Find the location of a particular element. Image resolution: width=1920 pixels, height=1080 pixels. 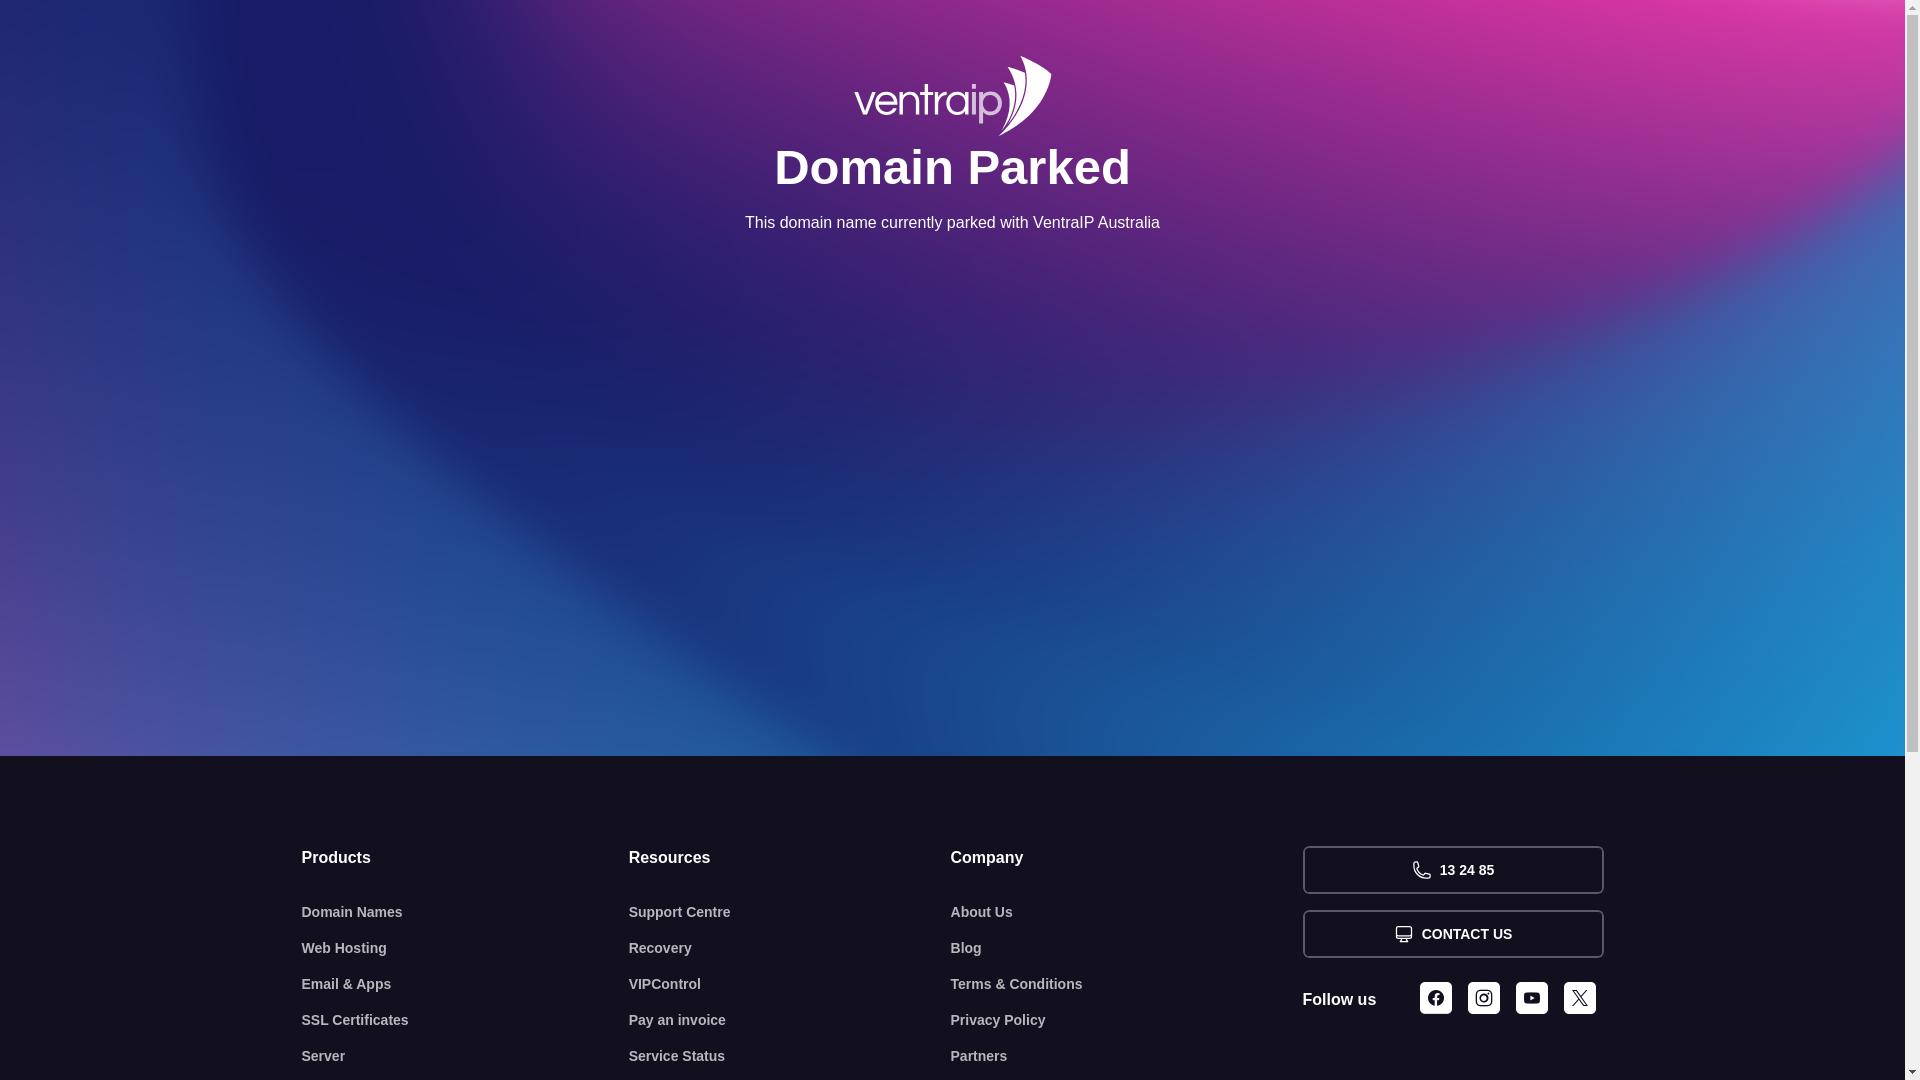

Pay an invoice is located at coordinates (790, 1020).